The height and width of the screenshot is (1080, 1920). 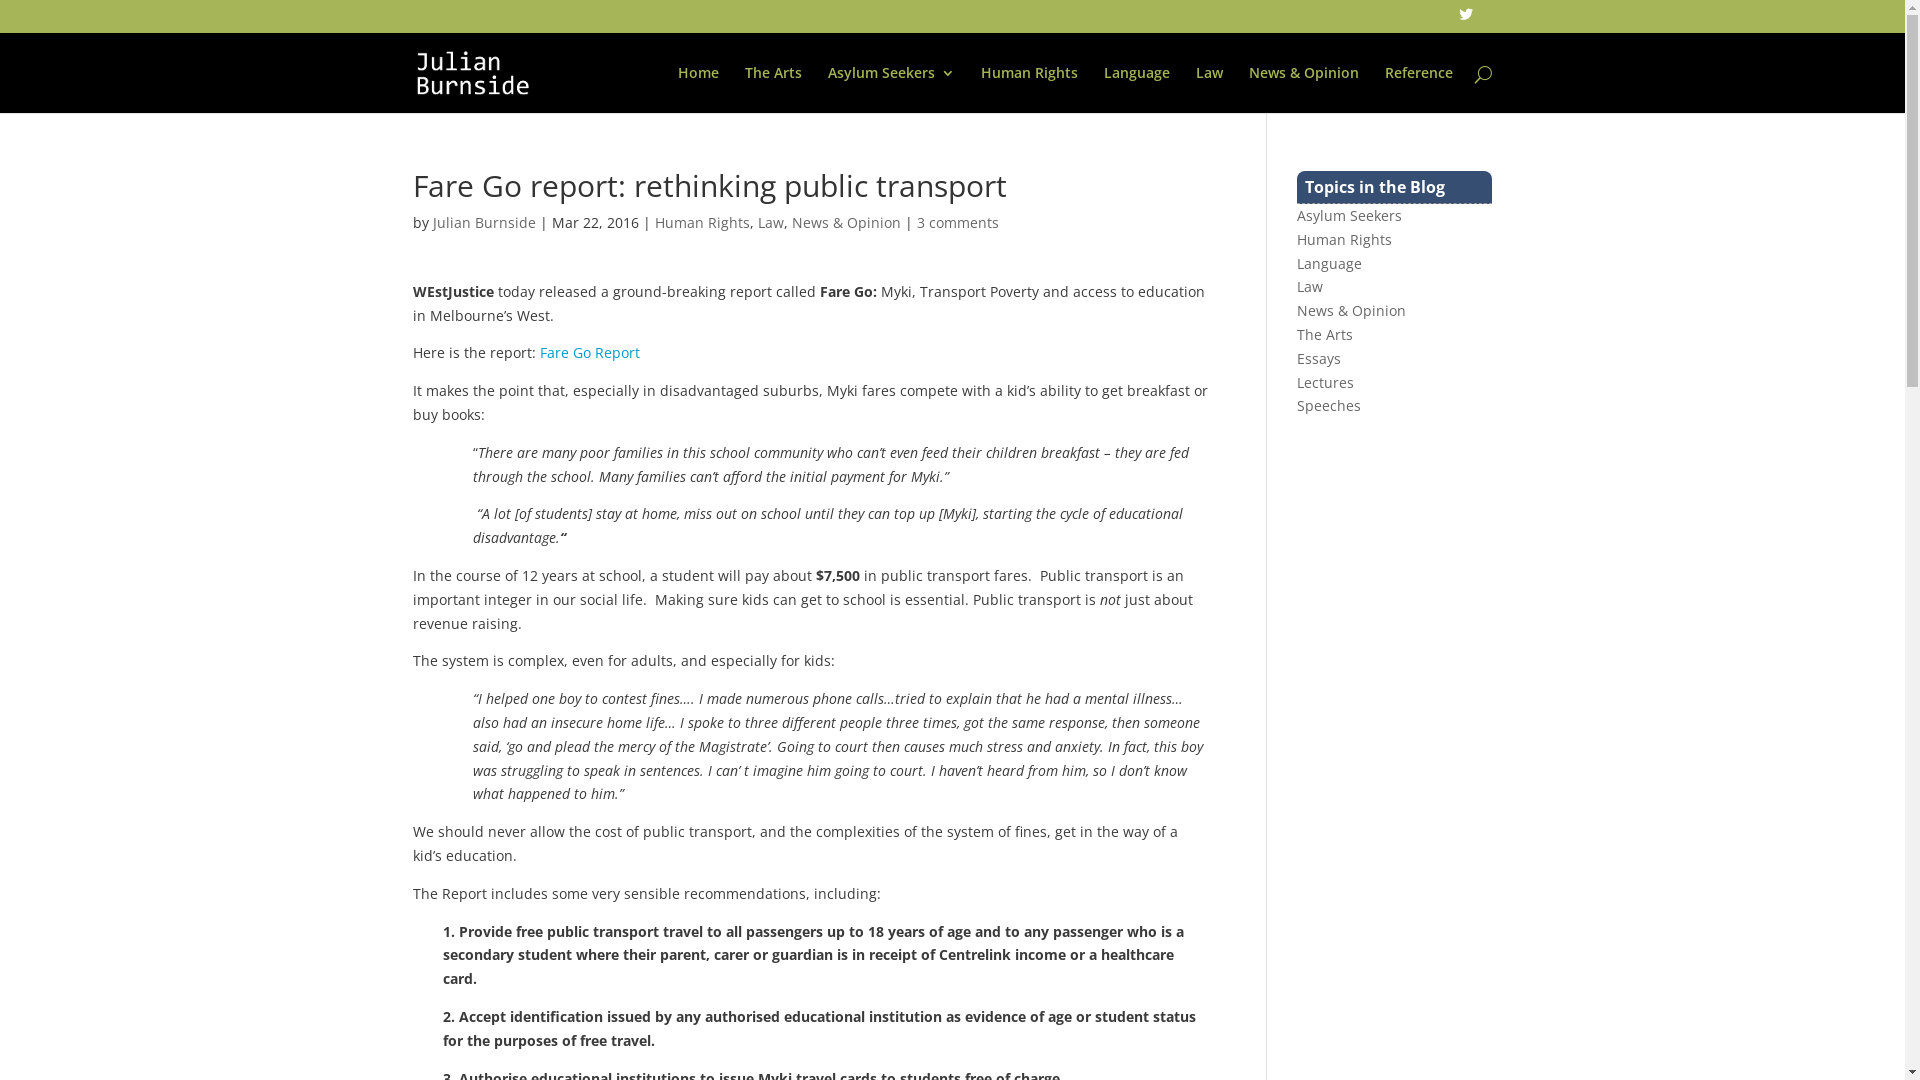 What do you see at coordinates (772, 90) in the screenshot?
I see `The Arts` at bounding box center [772, 90].